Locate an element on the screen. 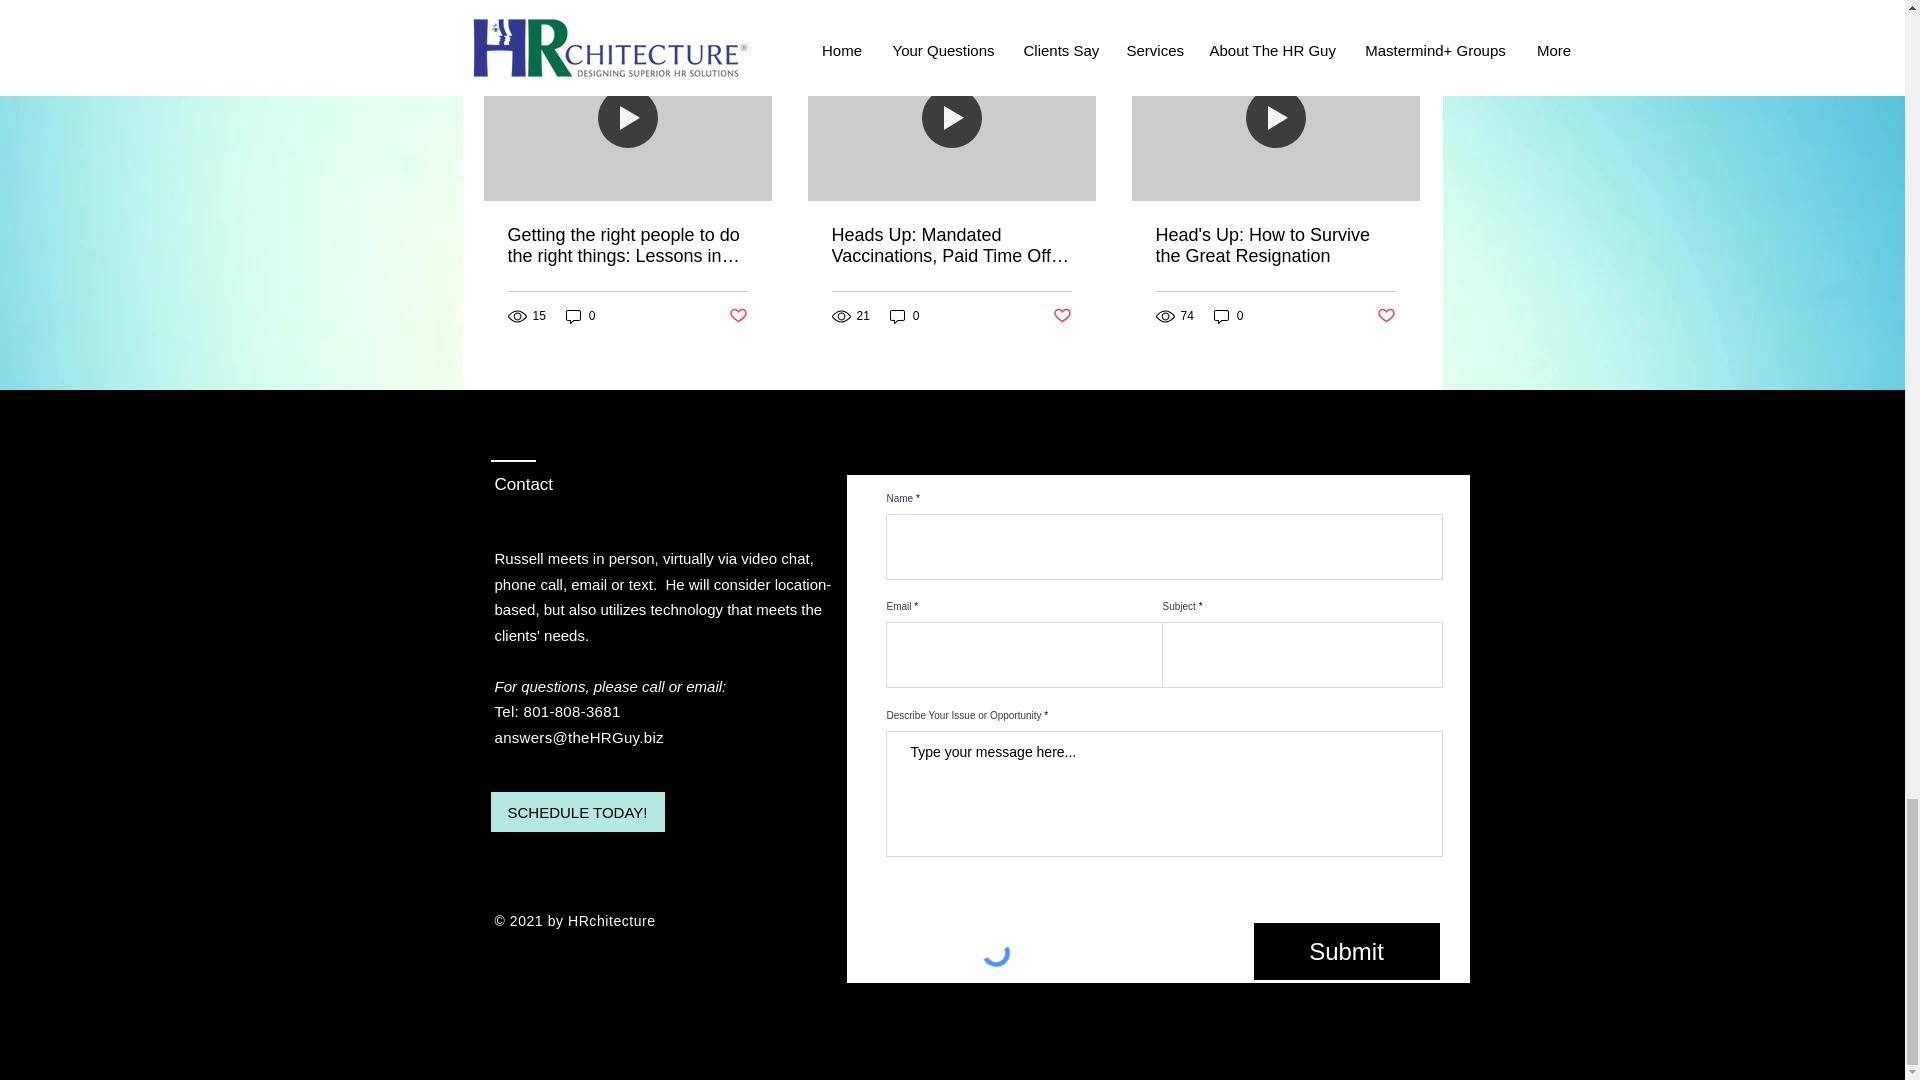  Post not marked as liked is located at coordinates (736, 316).